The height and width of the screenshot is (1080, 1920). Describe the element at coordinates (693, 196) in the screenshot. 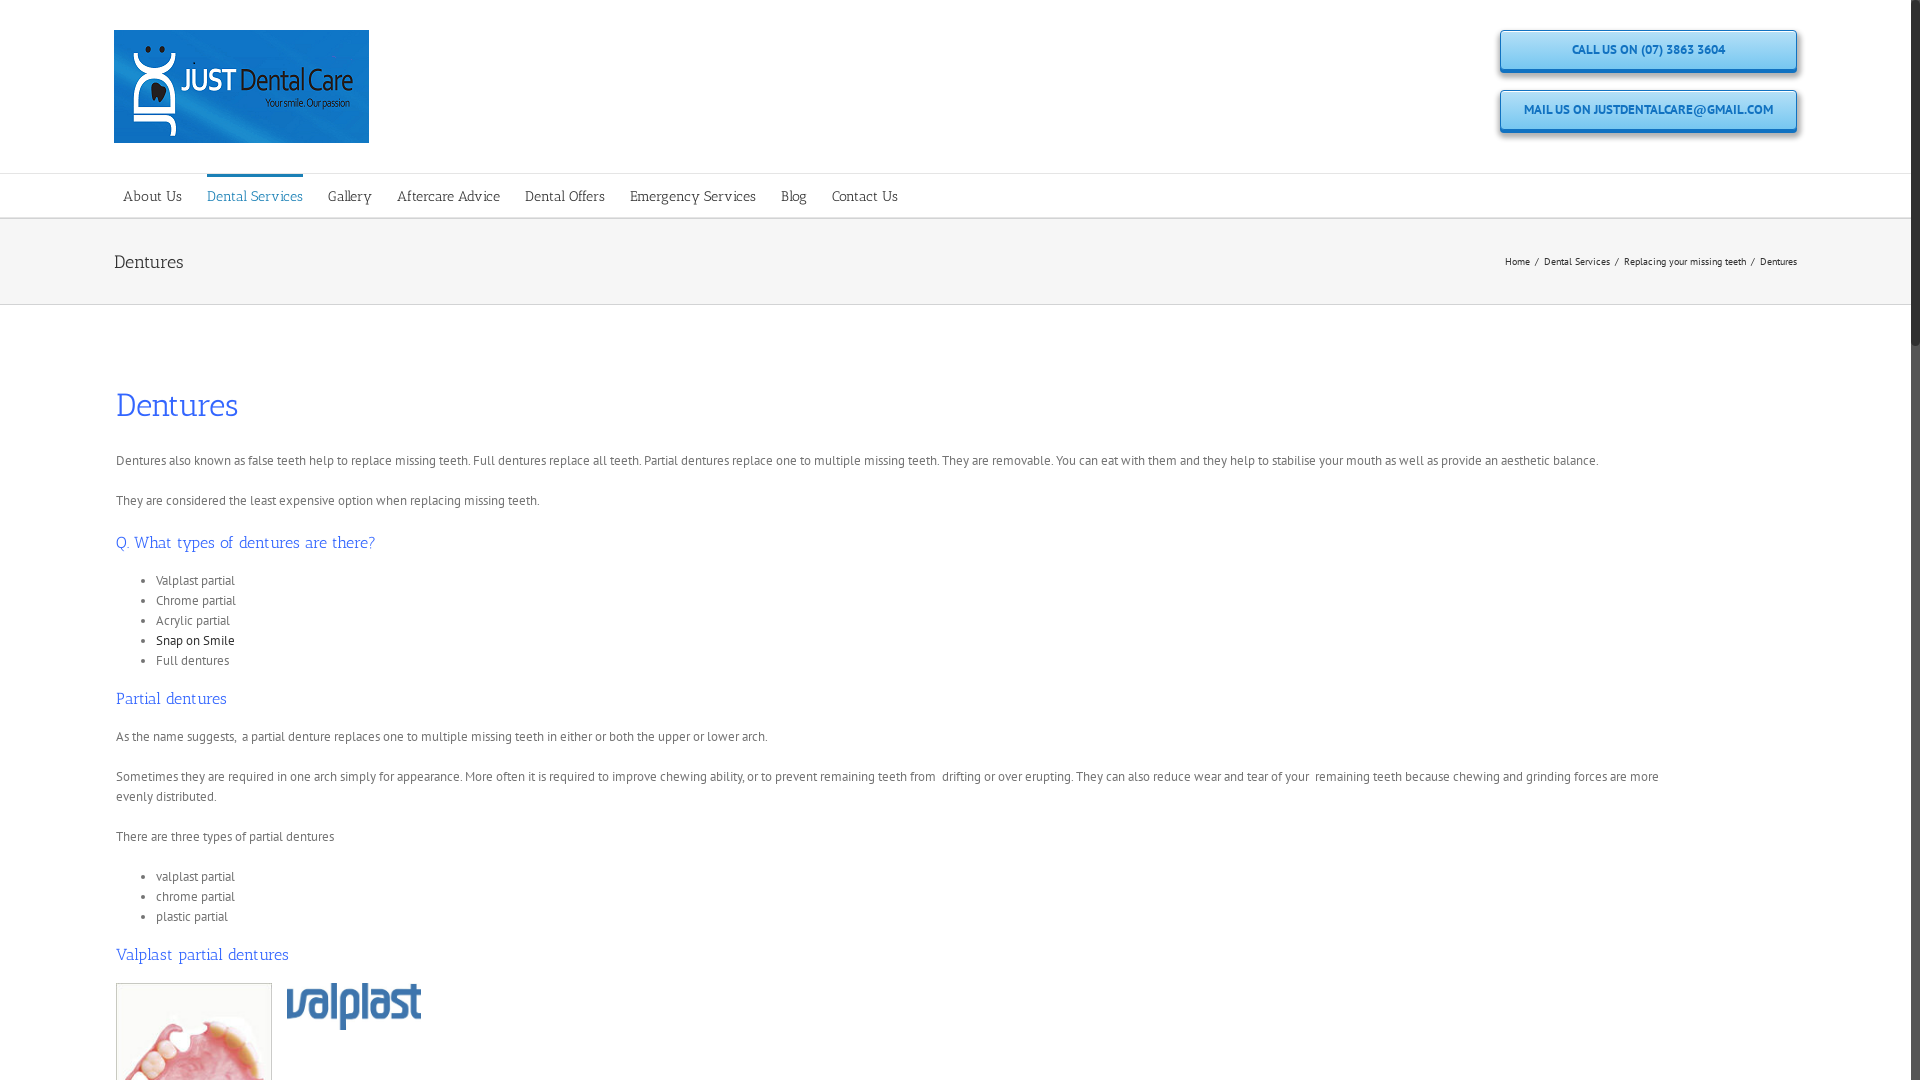

I see `Emergency Services` at that location.